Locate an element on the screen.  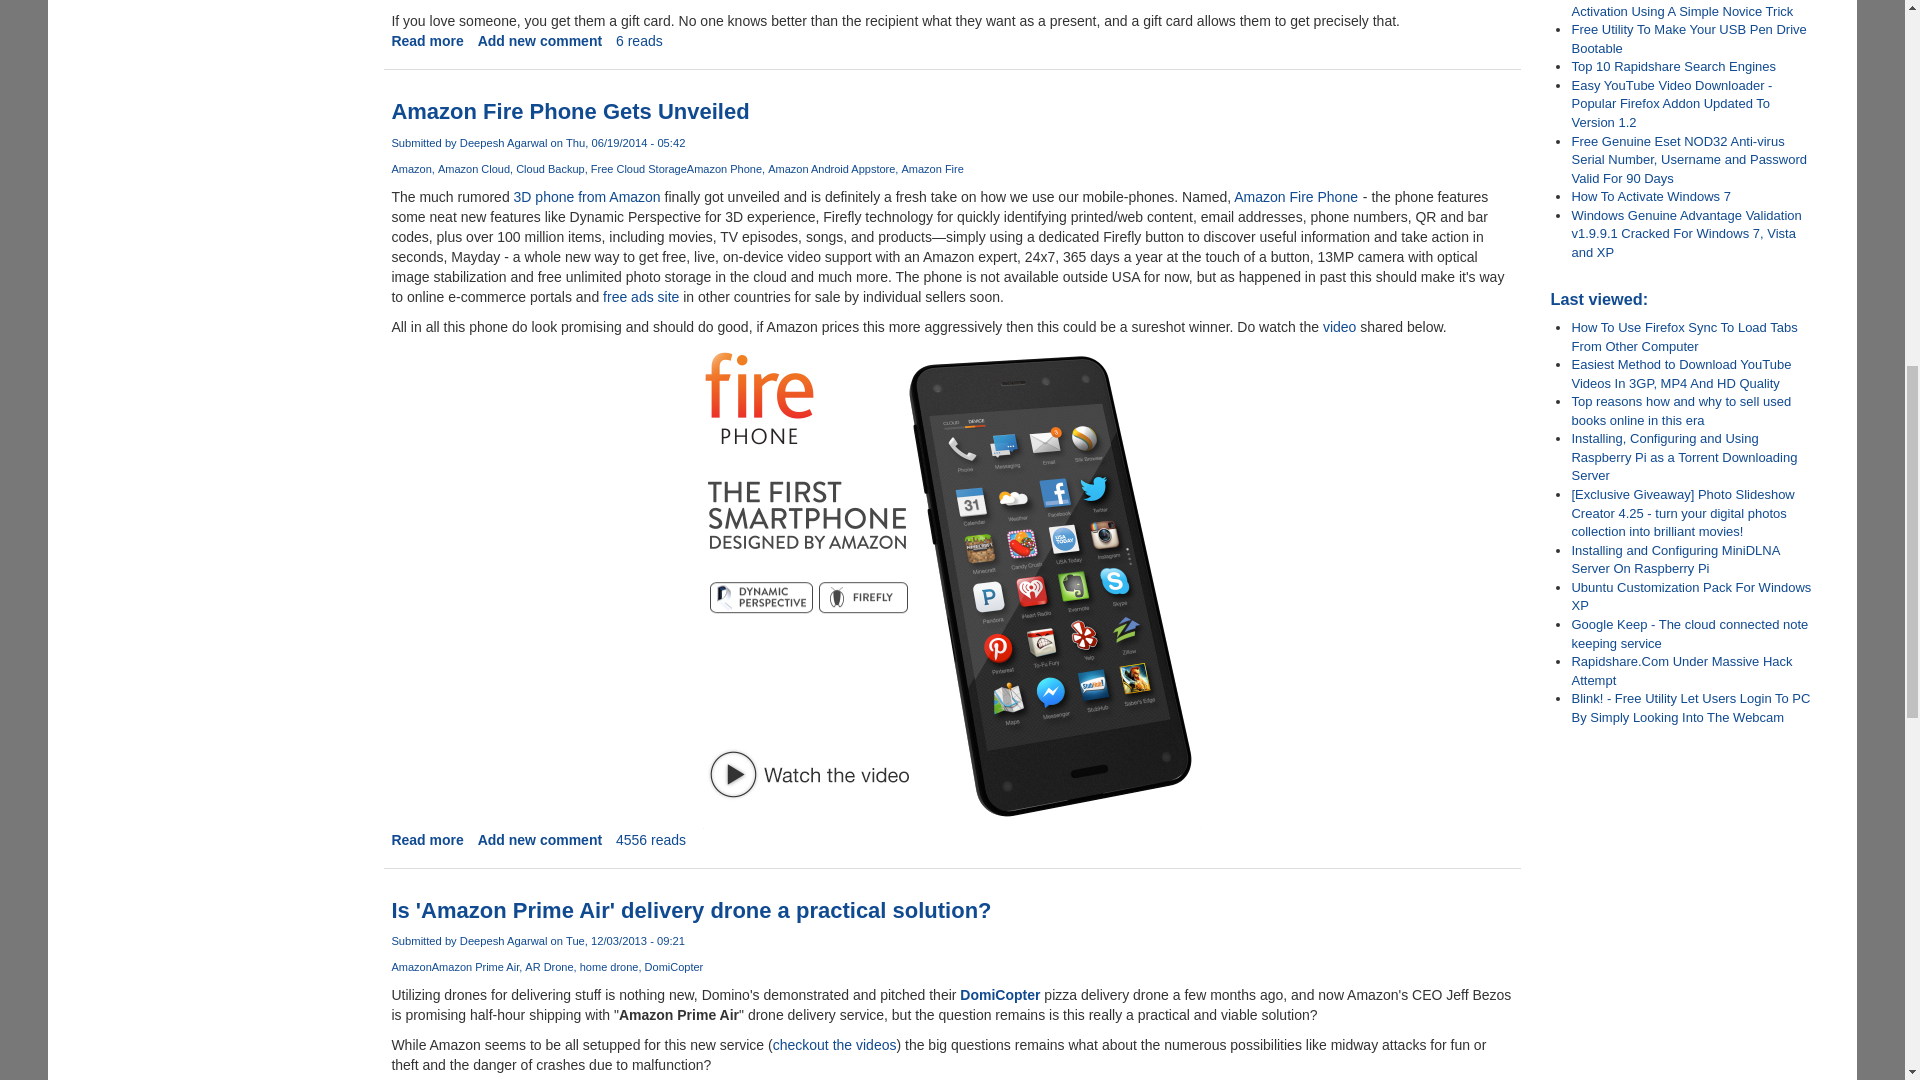
Amazon Fire Phone is located at coordinates (1296, 197).